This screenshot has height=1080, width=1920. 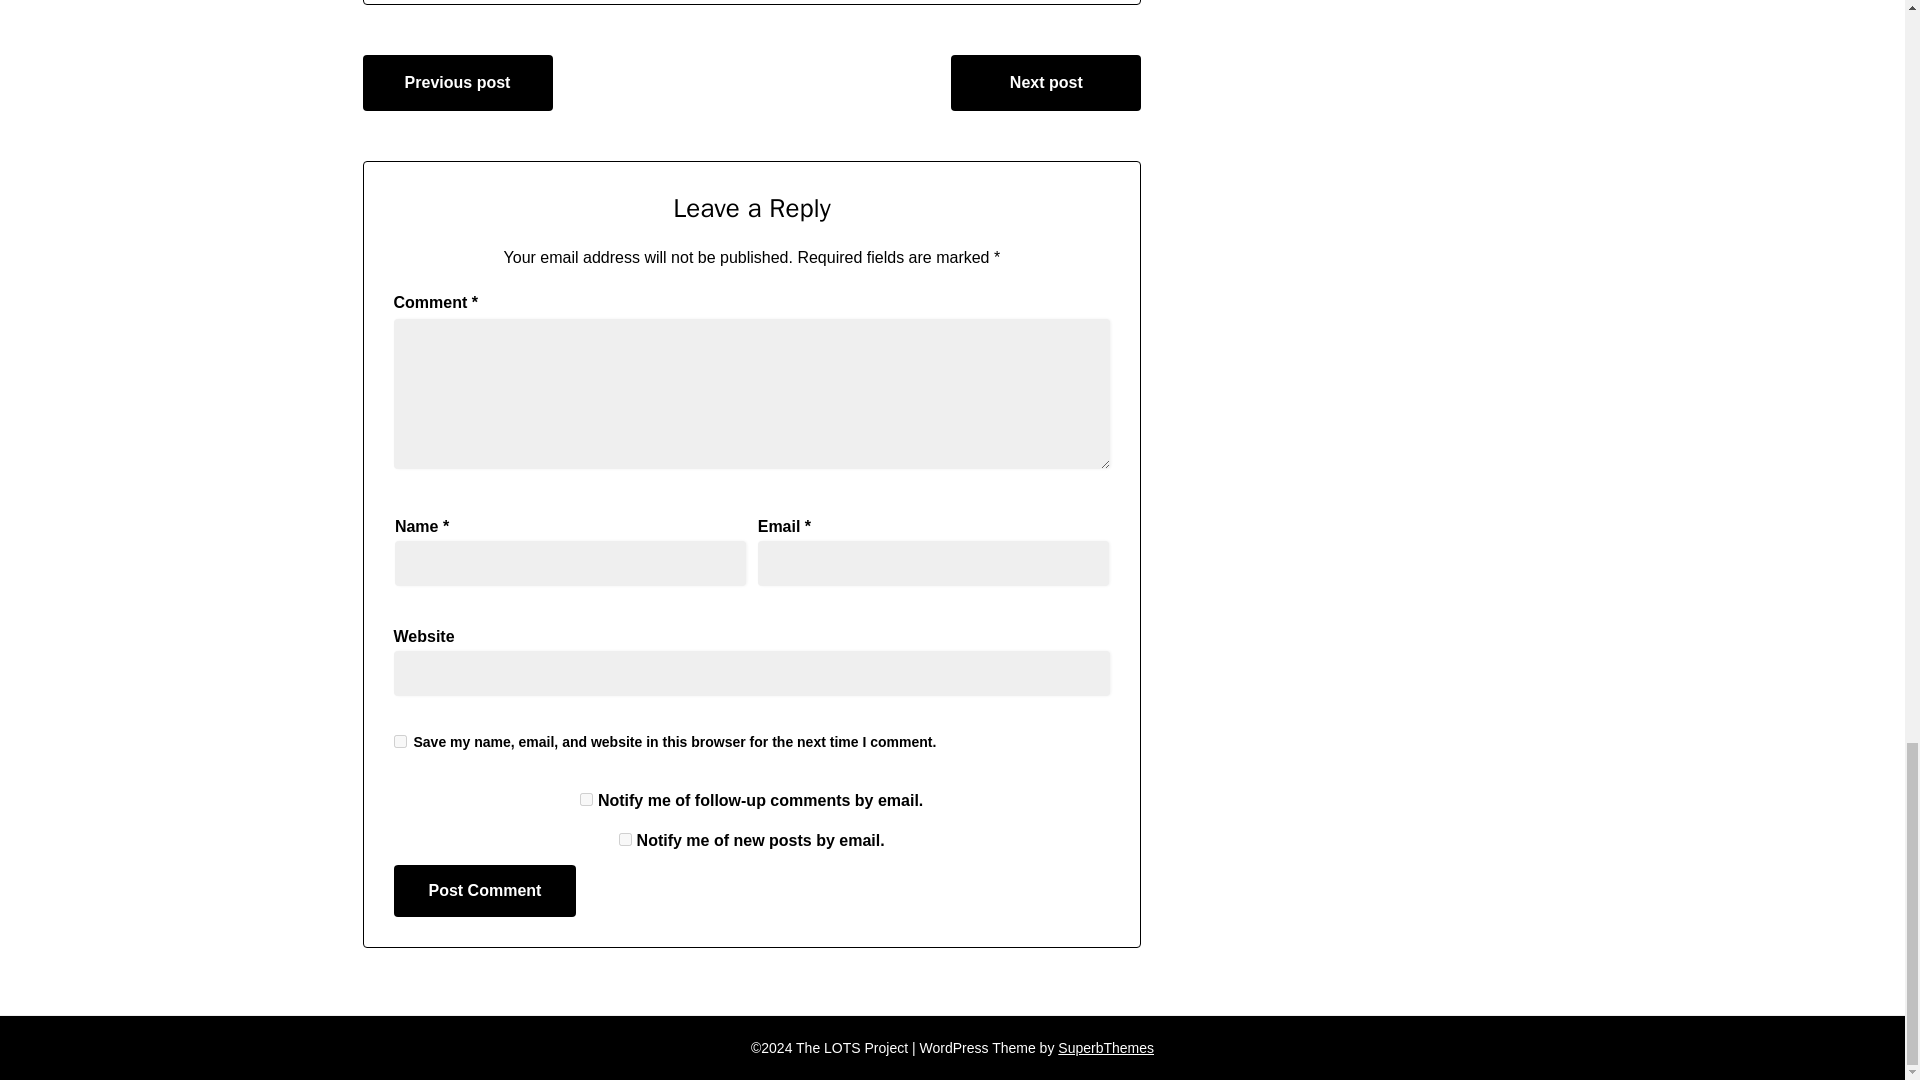 I want to click on subscribe, so click(x=586, y=798).